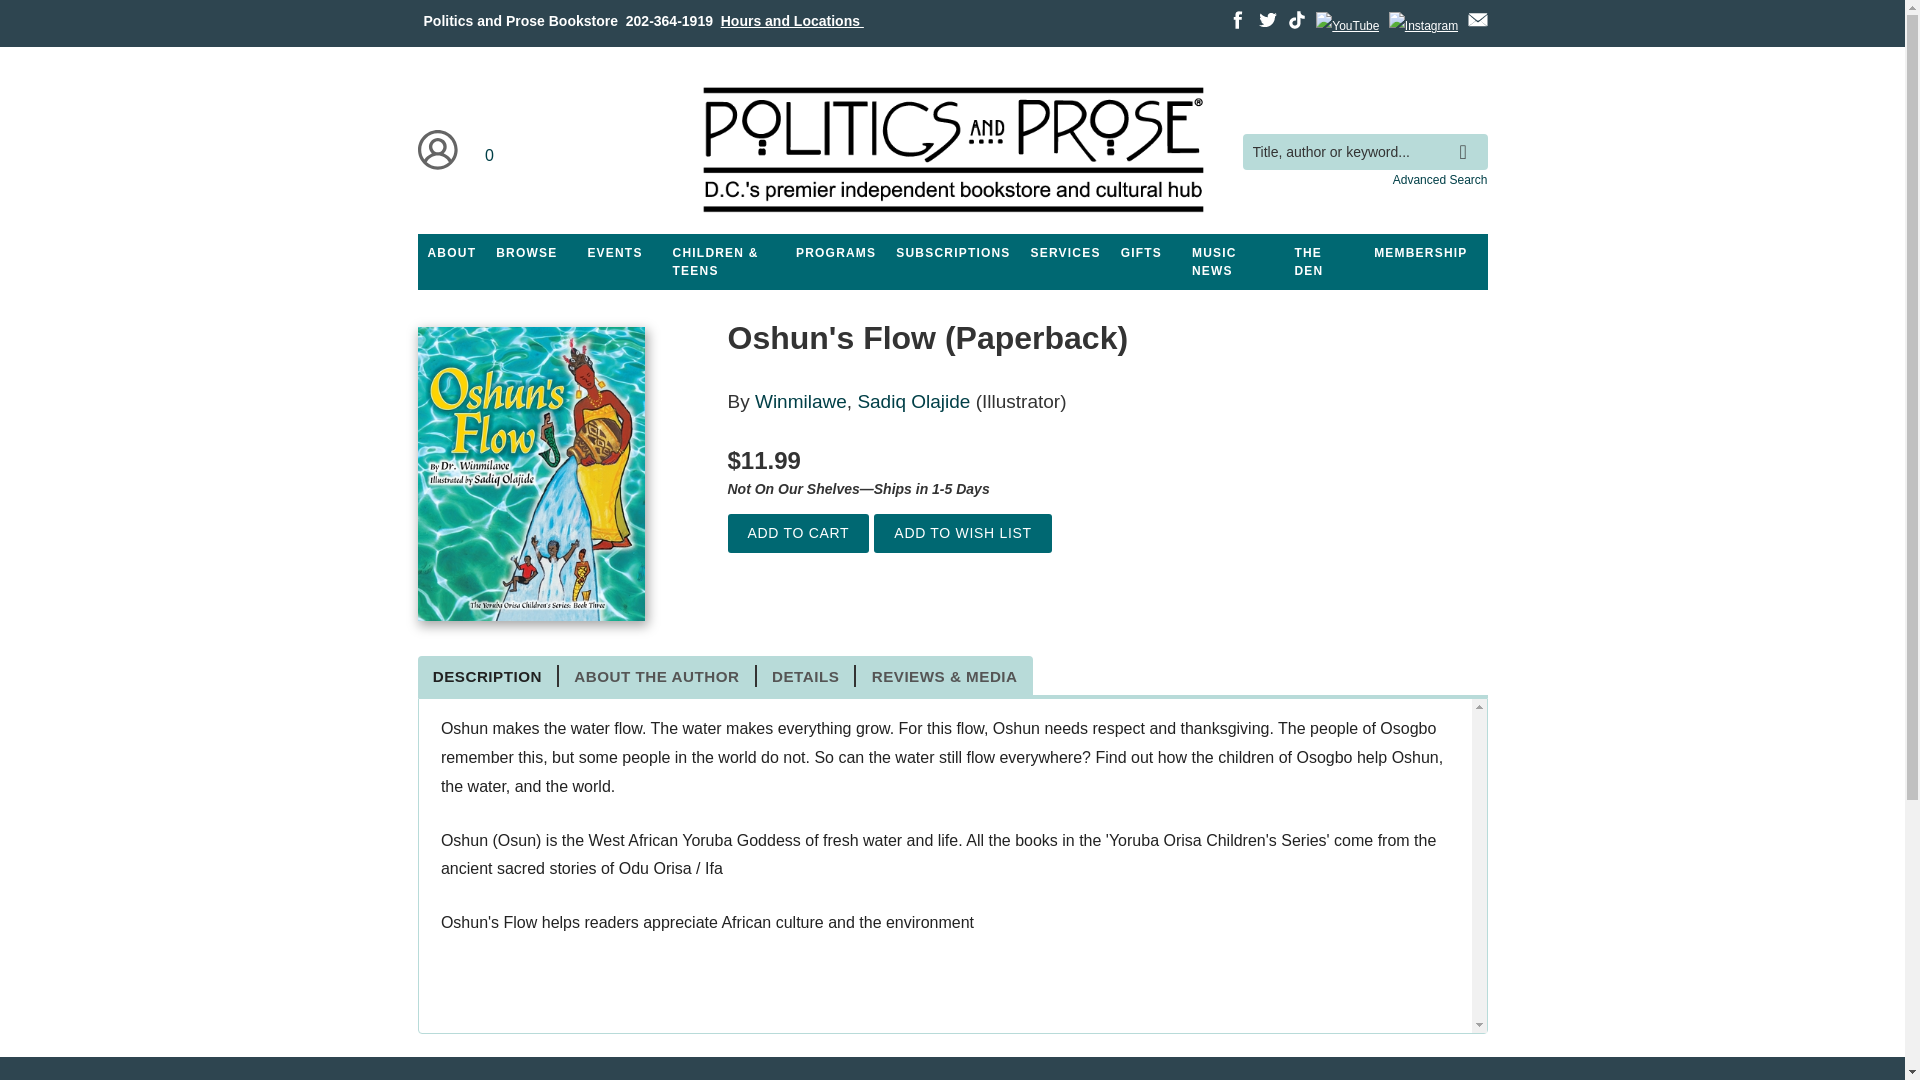 The image size is (1920, 1080). Describe the element at coordinates (792, 20) in the screenshot. I see `Hours and Locations ` at that location.